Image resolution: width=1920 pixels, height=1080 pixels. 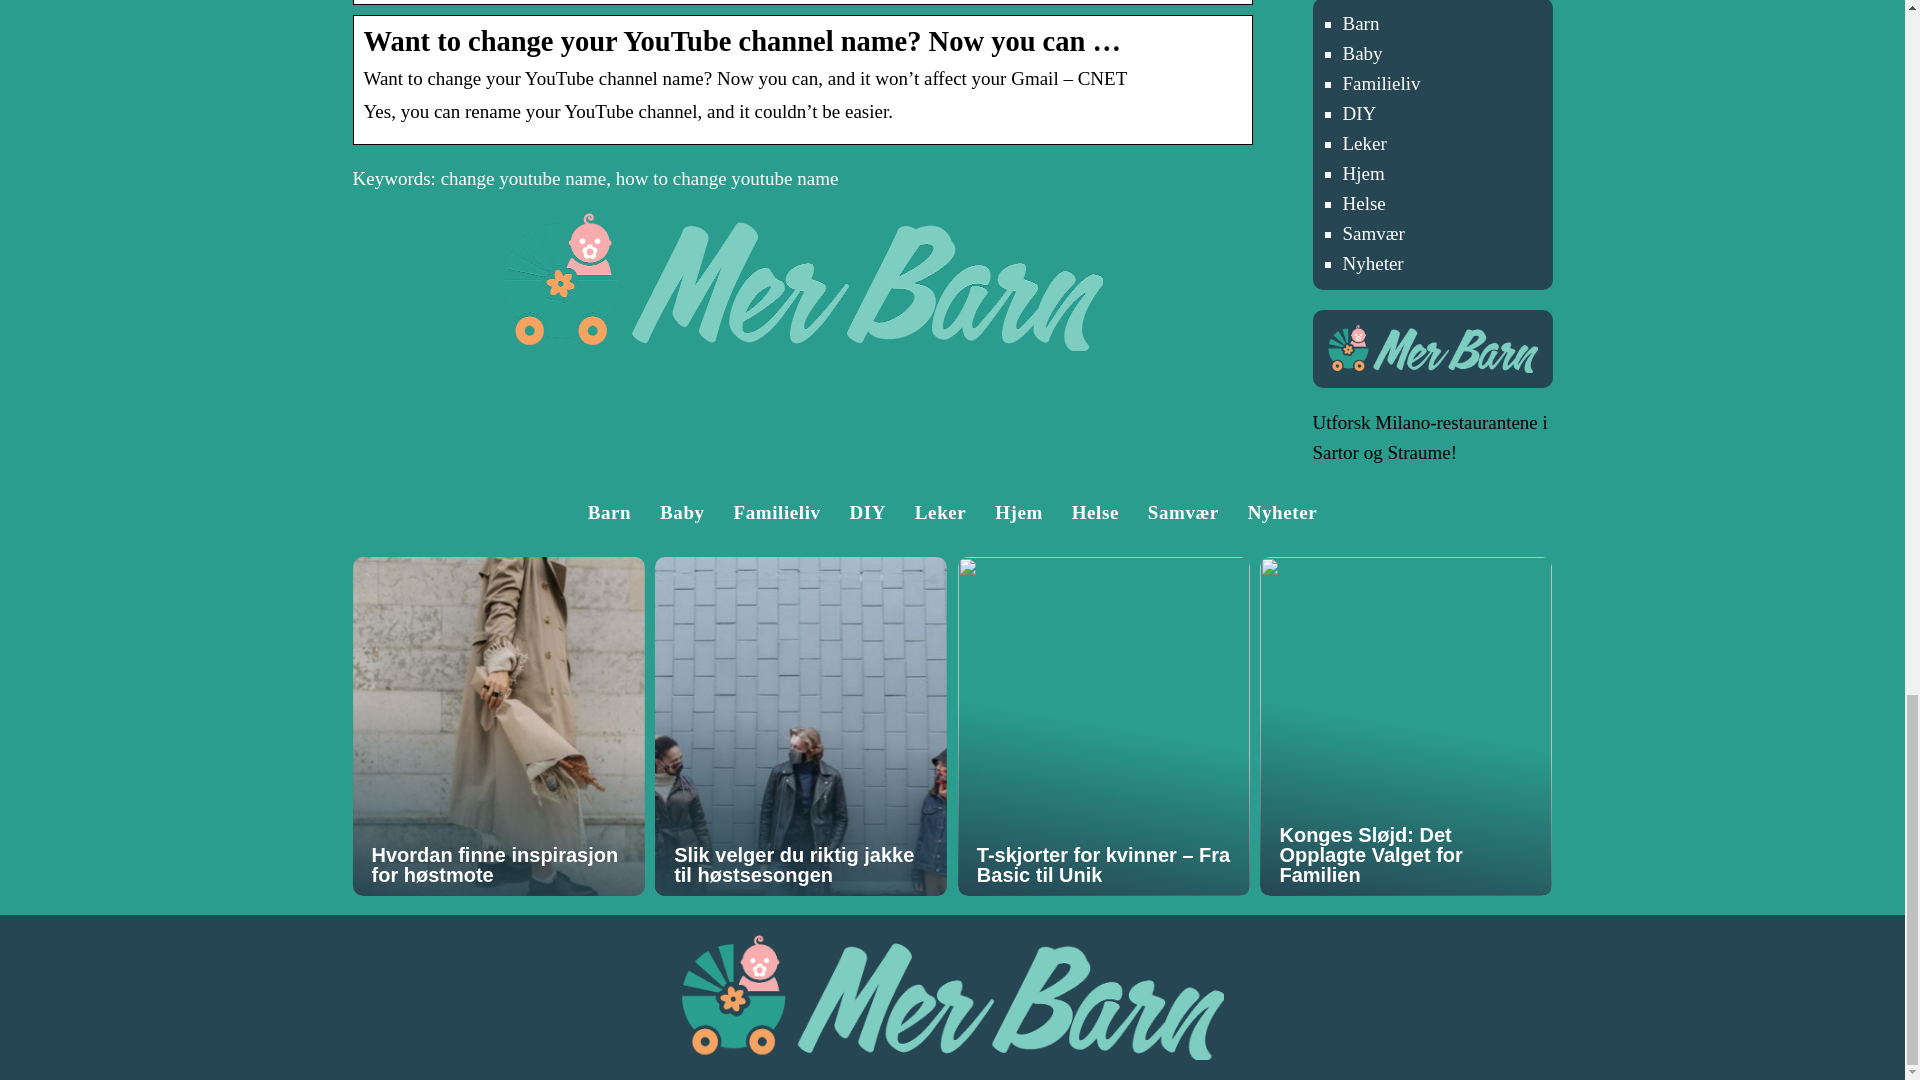 I want to click on Hjem, so click(x=1018, y=512).